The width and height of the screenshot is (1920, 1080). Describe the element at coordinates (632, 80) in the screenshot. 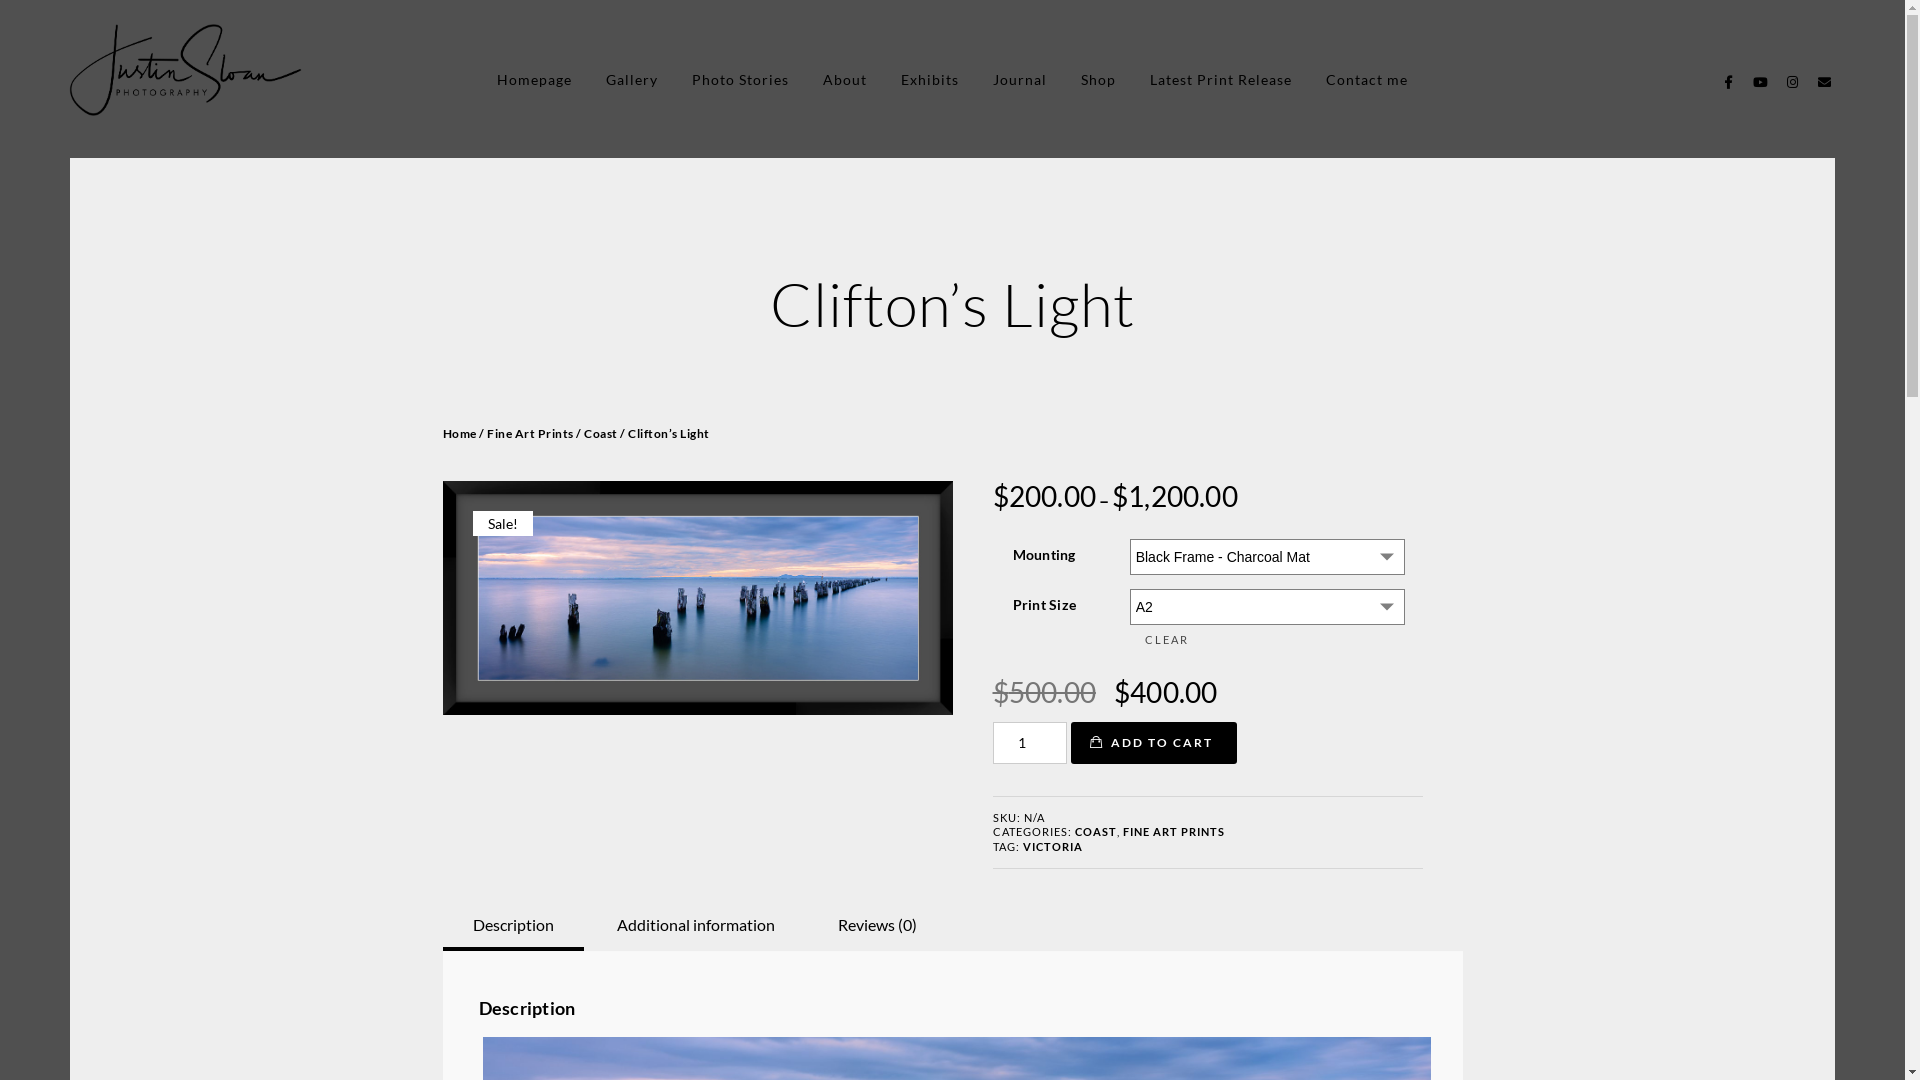

I see `Gallery` at that location.